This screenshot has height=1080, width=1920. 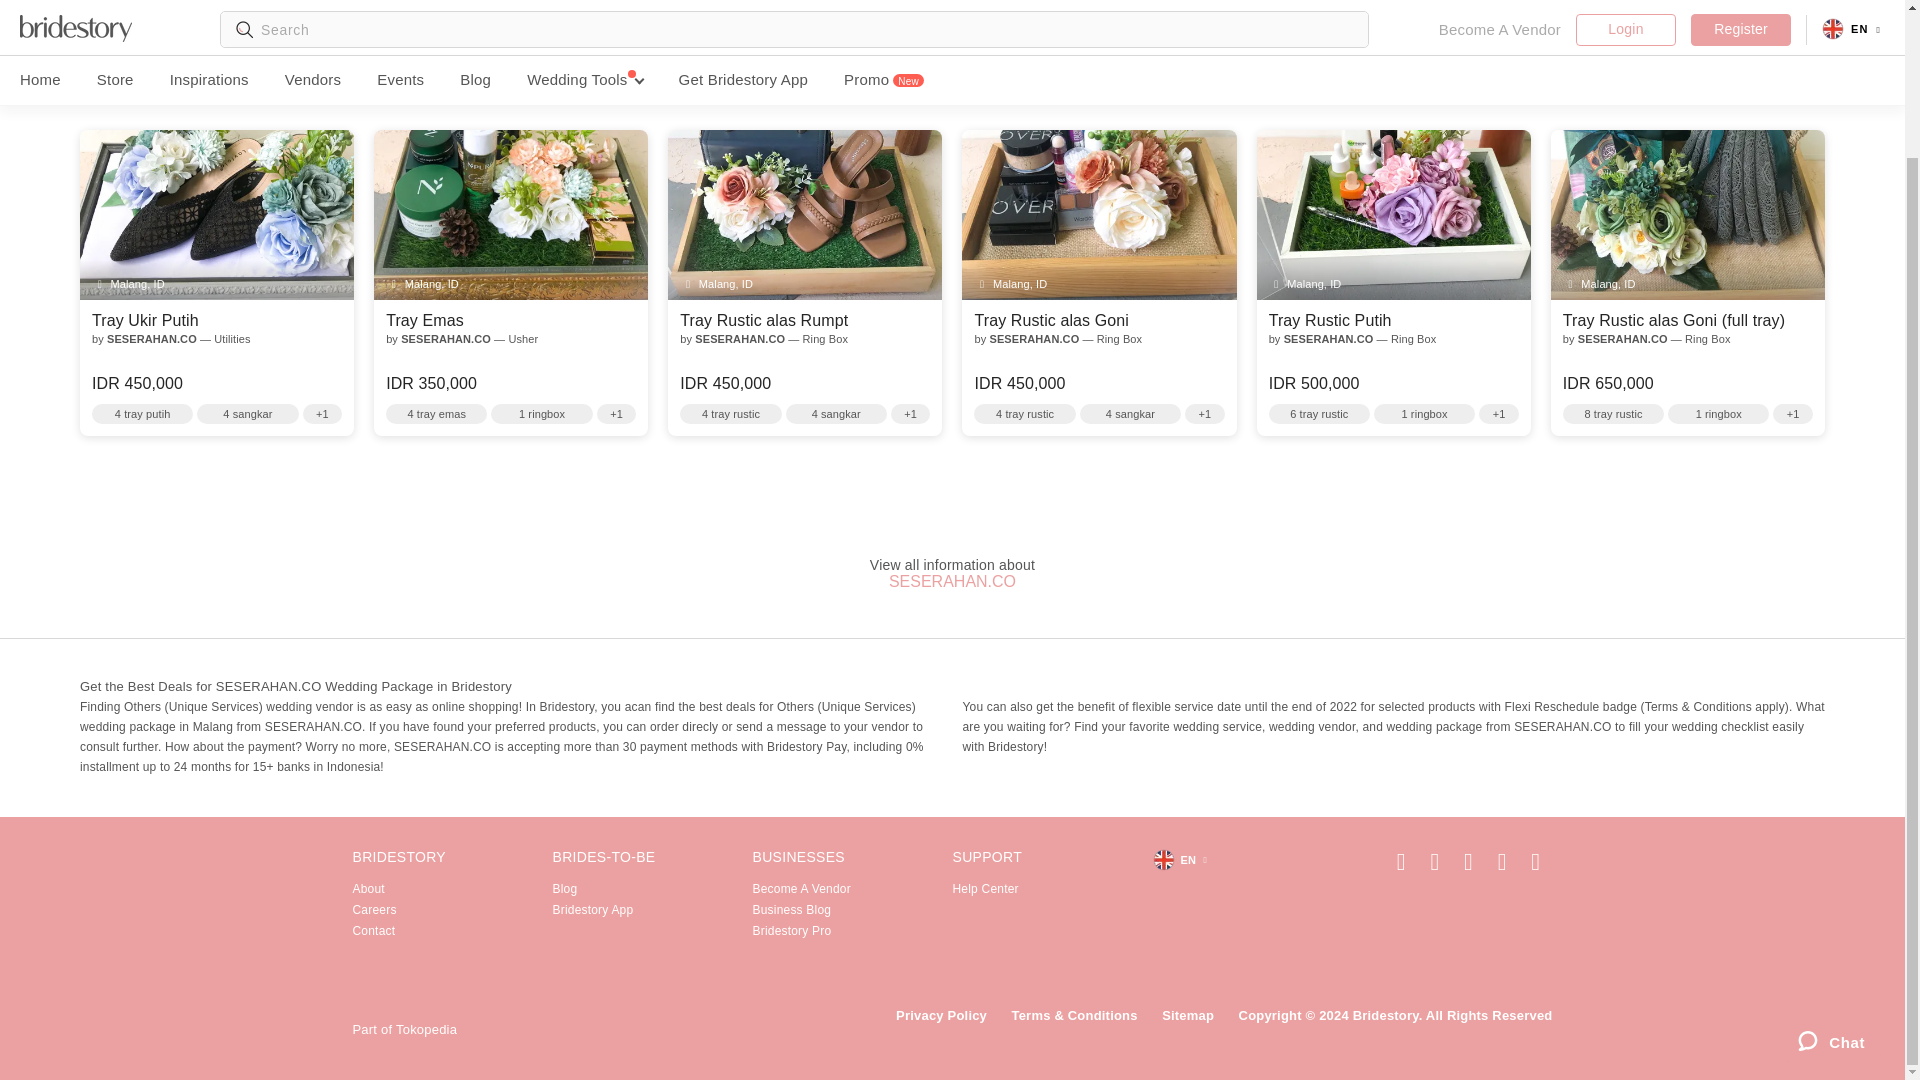 What do you see at coordinates (984, 889) in the screenshot?
I see `Help Center` at bounding box center [984, 889].